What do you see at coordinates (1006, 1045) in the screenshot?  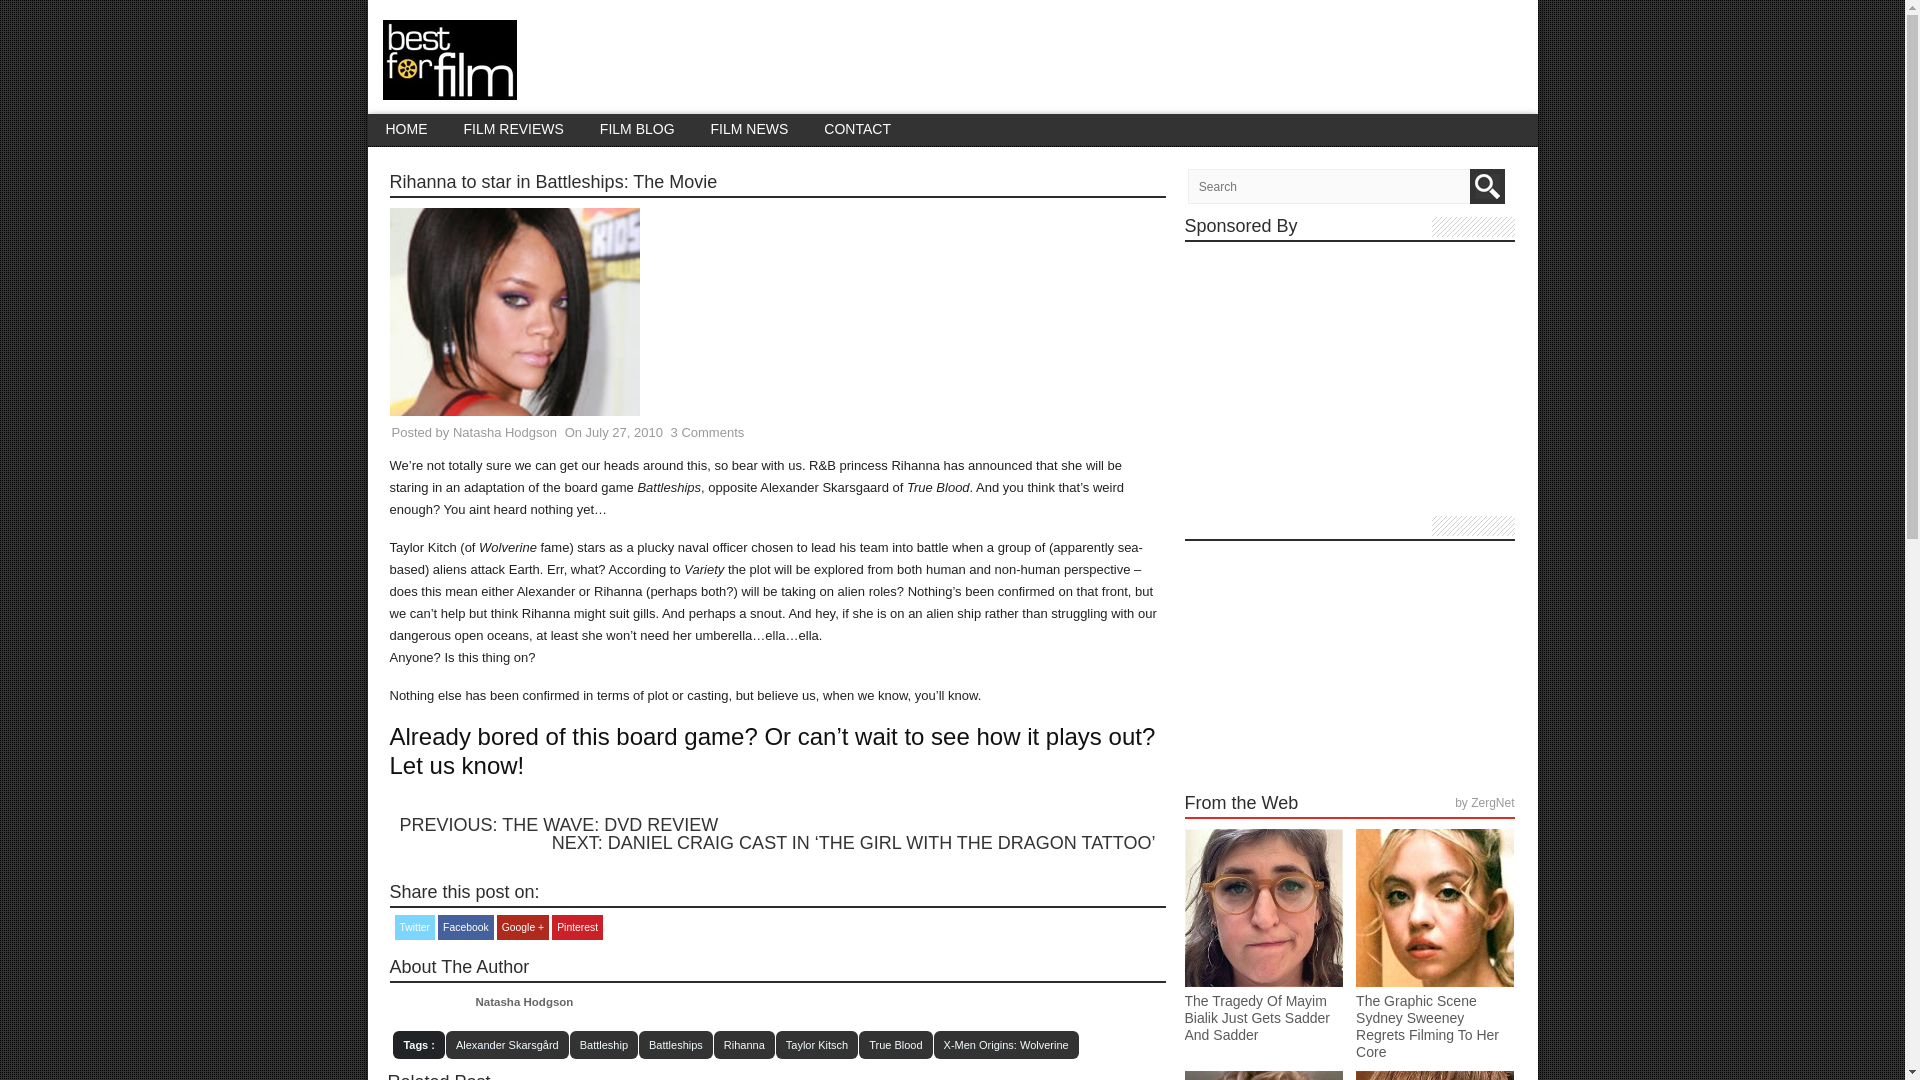 I see `X-Men Origins: Wolverine` at bounding box center [1006, 1045].